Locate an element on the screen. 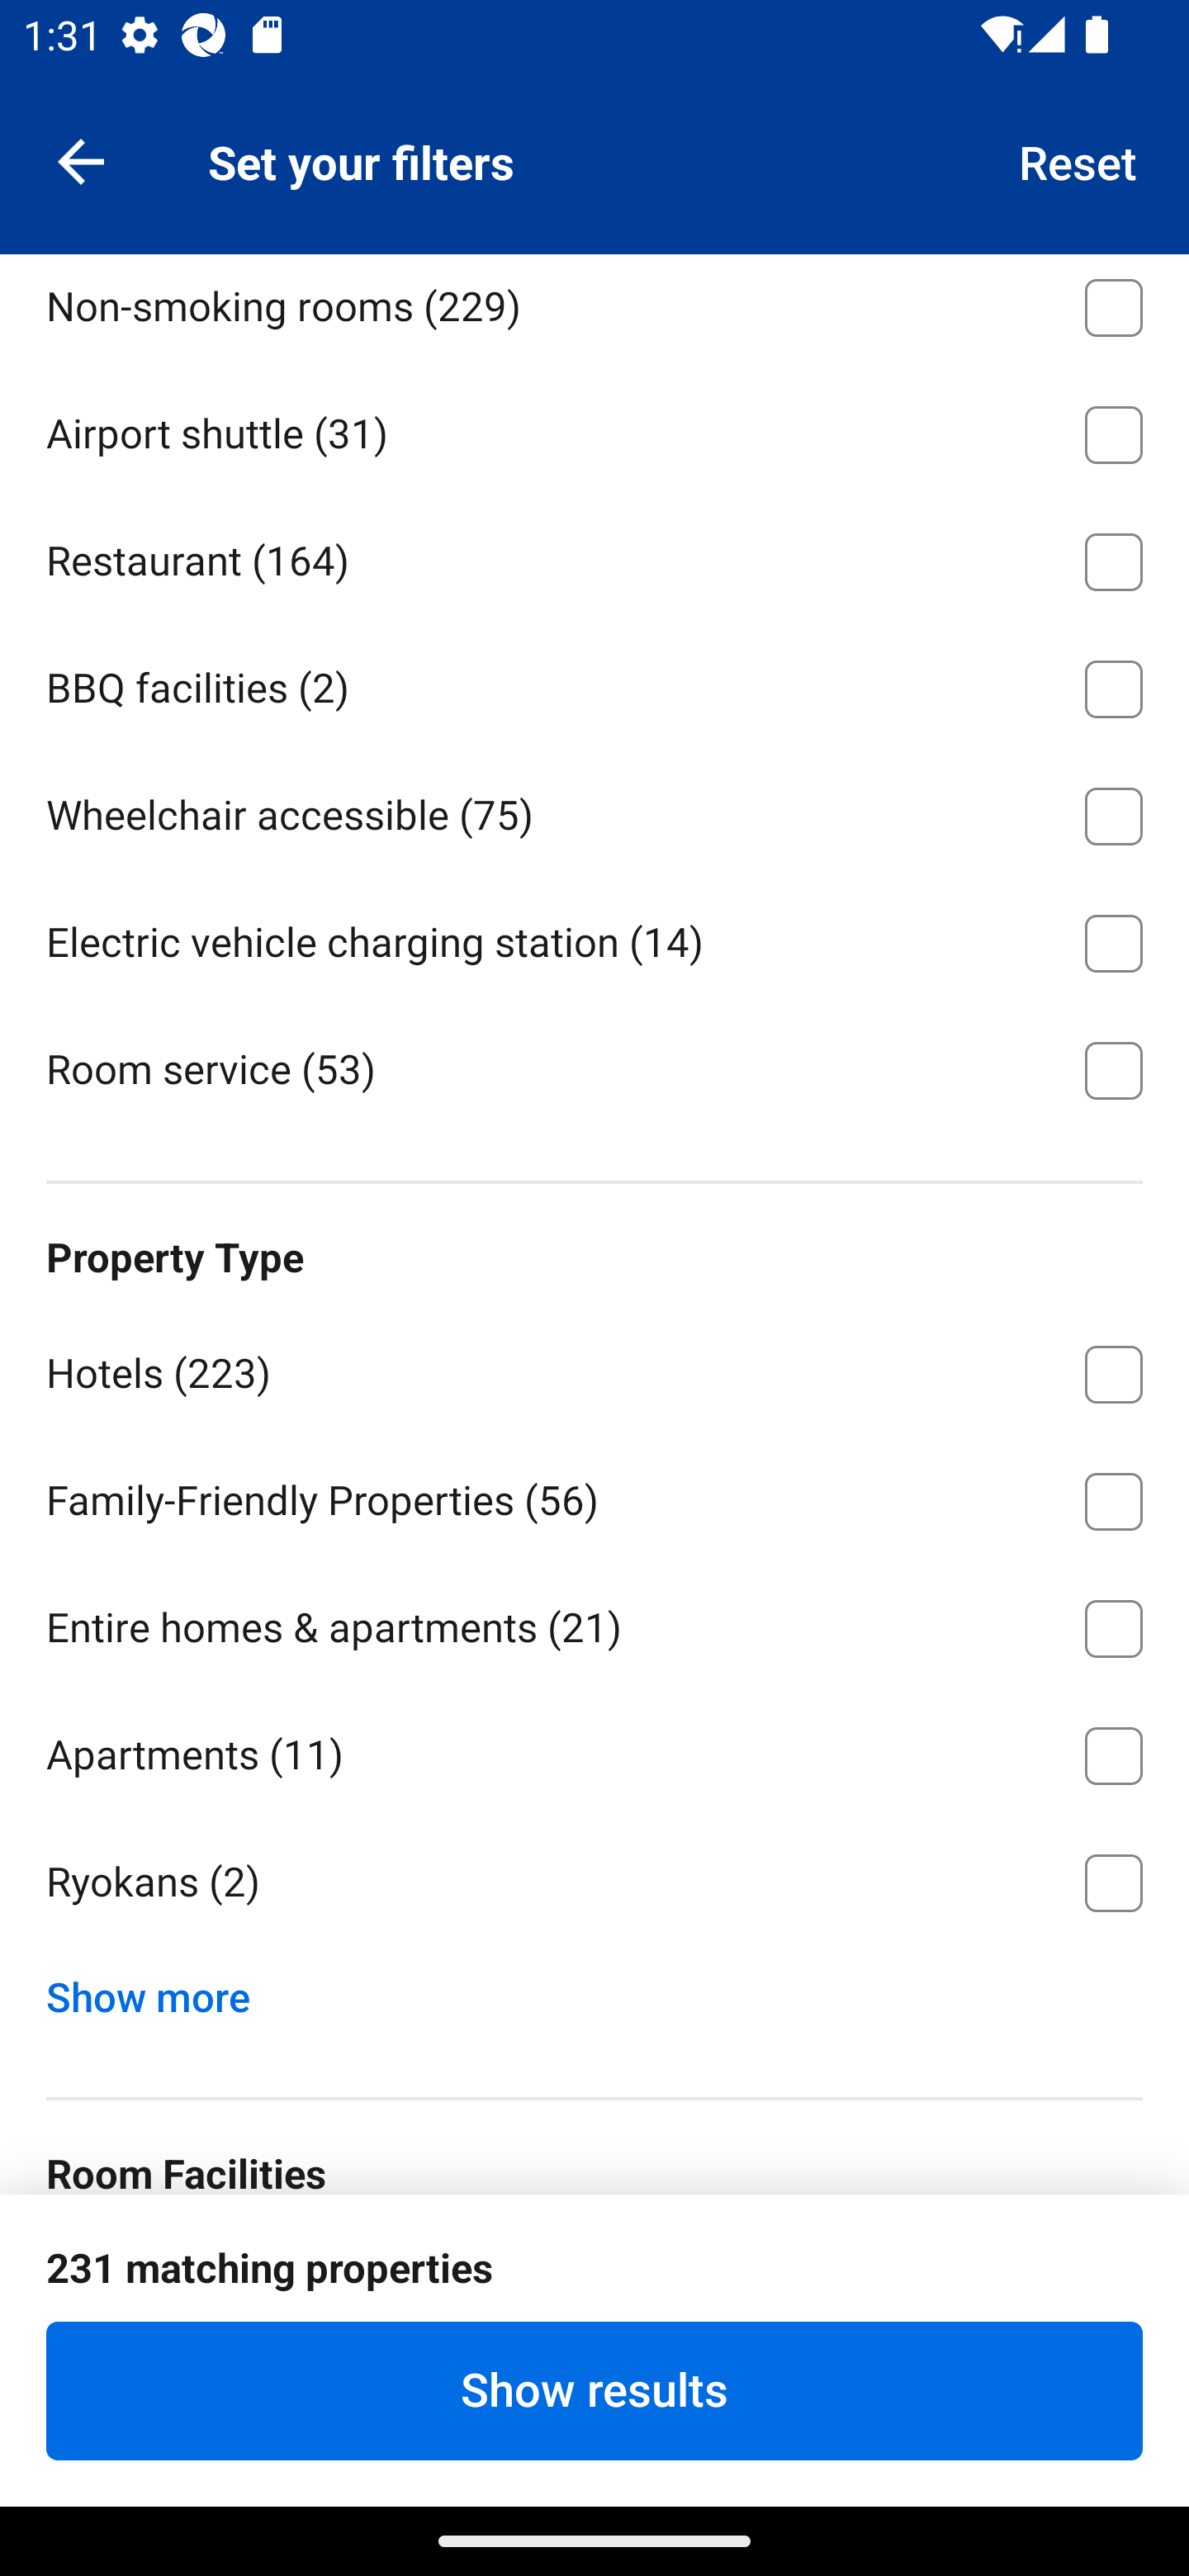  Electric vehicle charging station ⁦(14) is located at coordinates (594, 937).